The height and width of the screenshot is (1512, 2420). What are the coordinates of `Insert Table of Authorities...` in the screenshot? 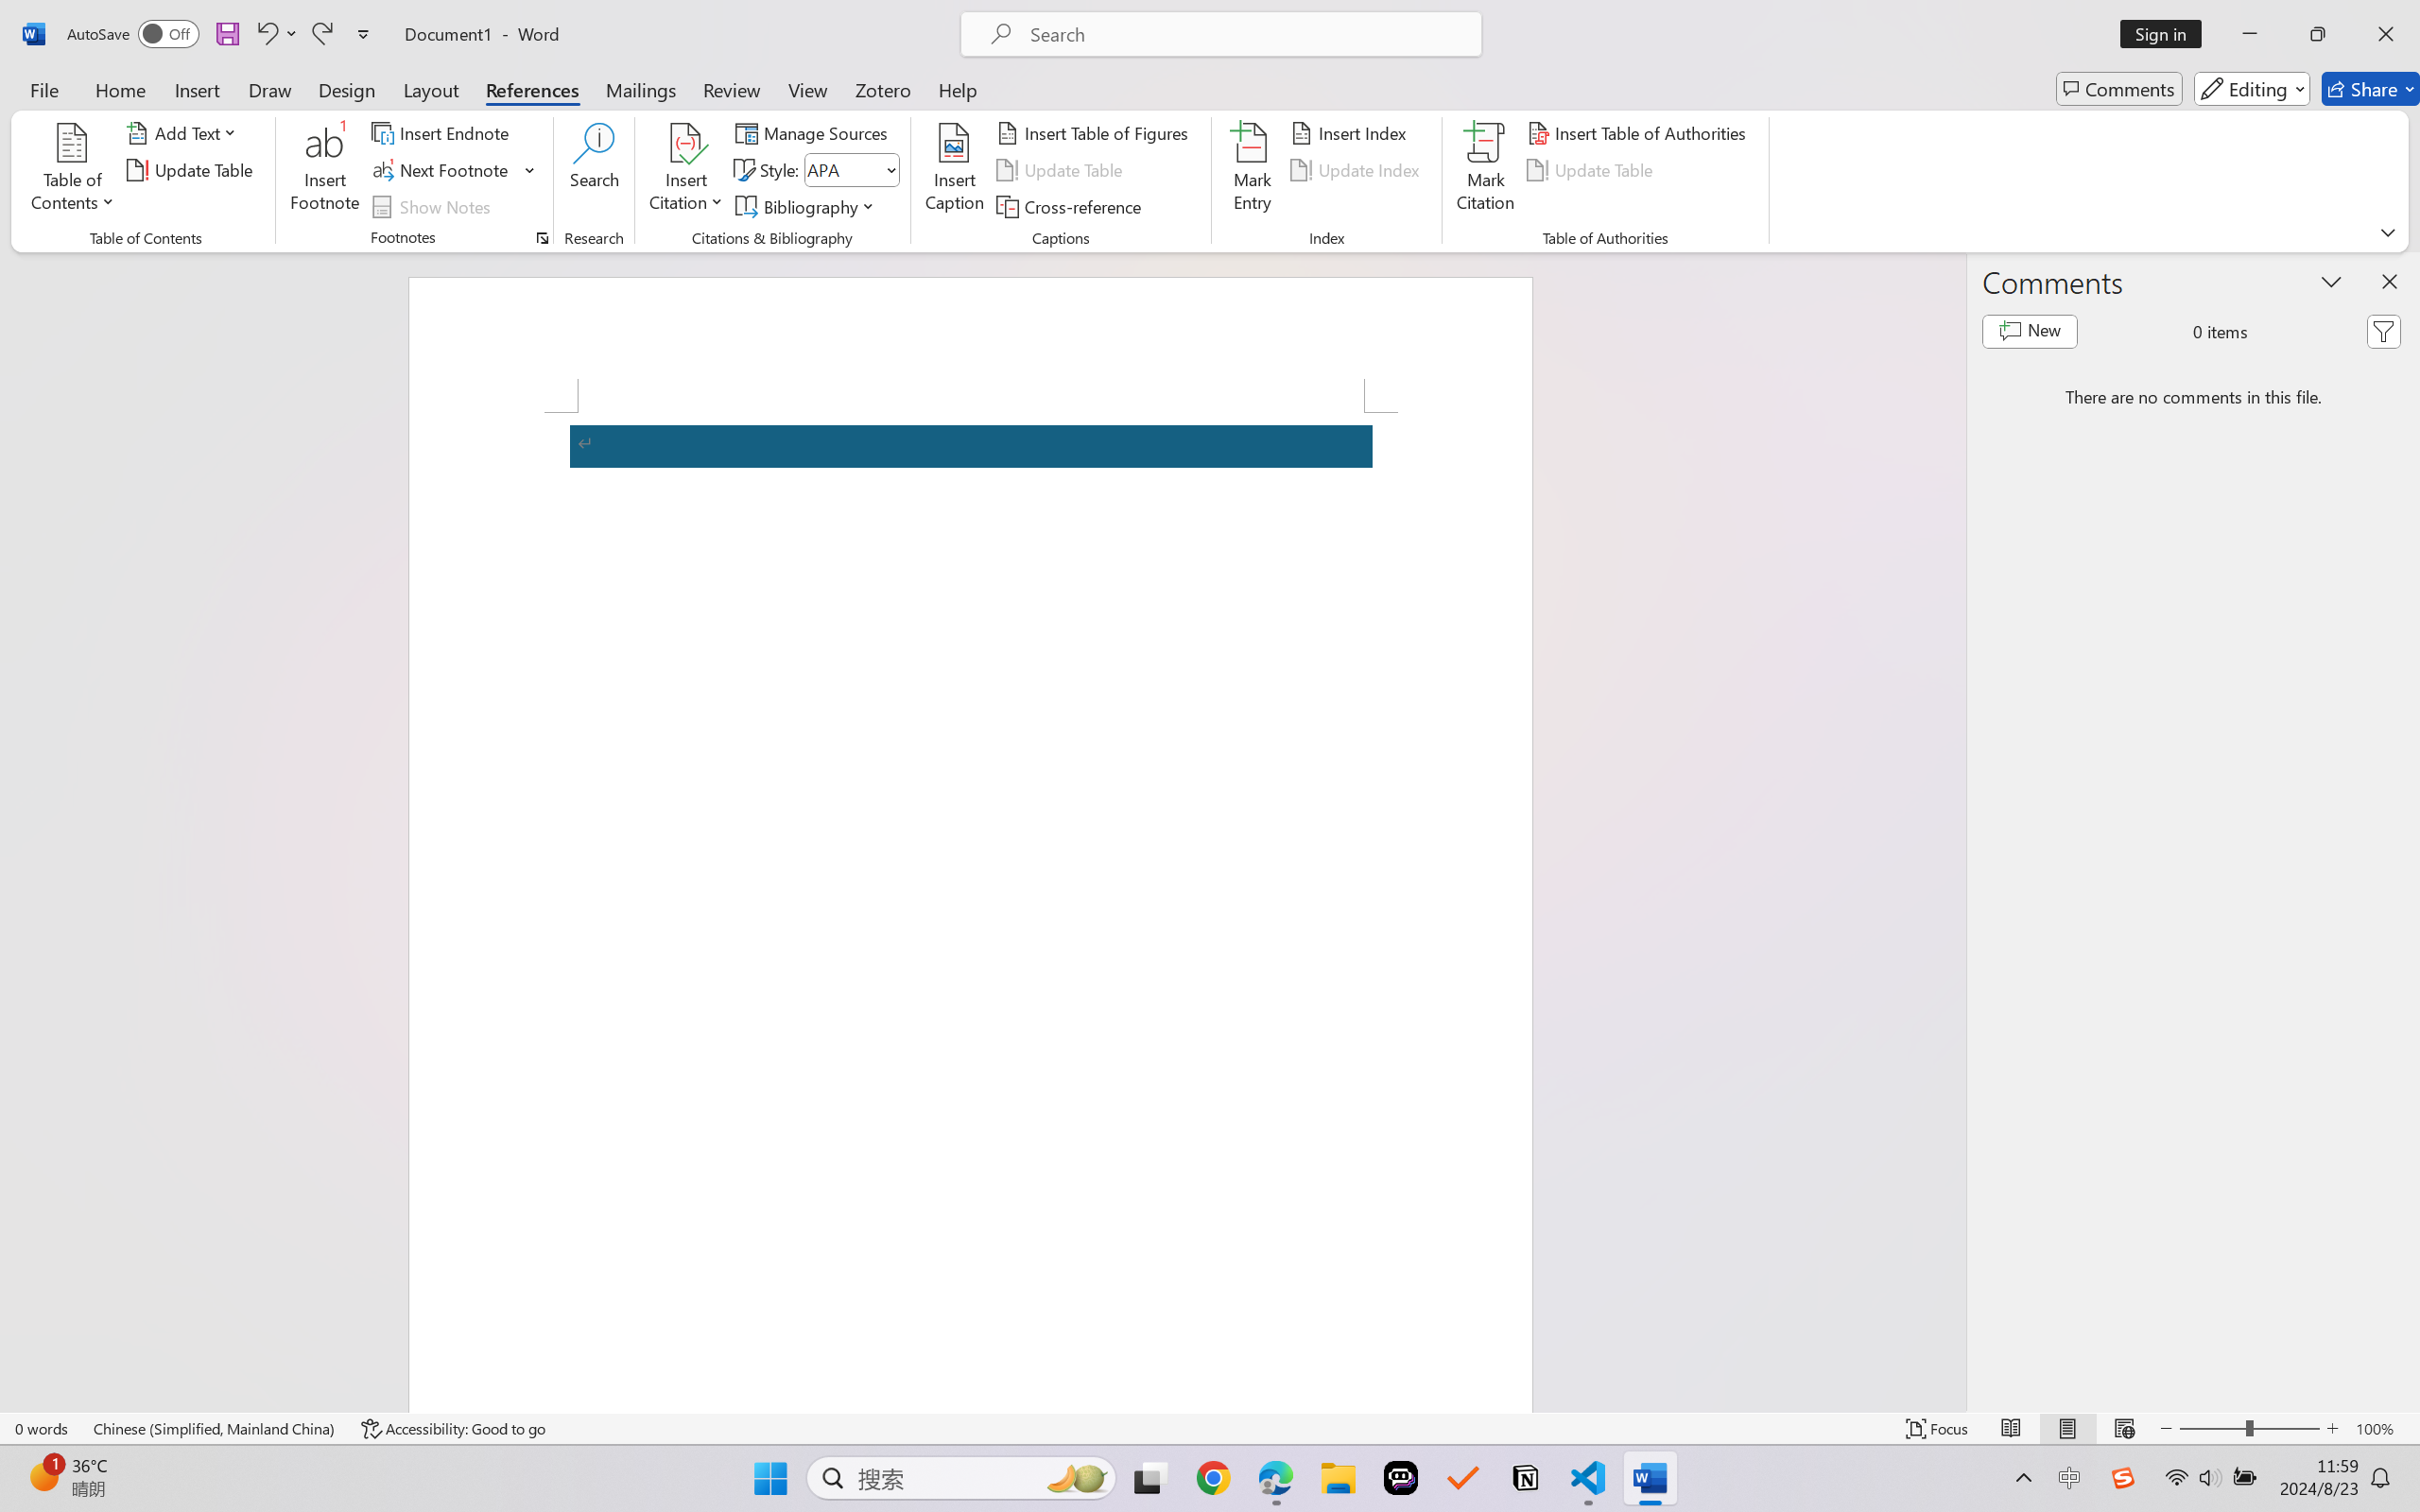 It's located at (1641, 132).